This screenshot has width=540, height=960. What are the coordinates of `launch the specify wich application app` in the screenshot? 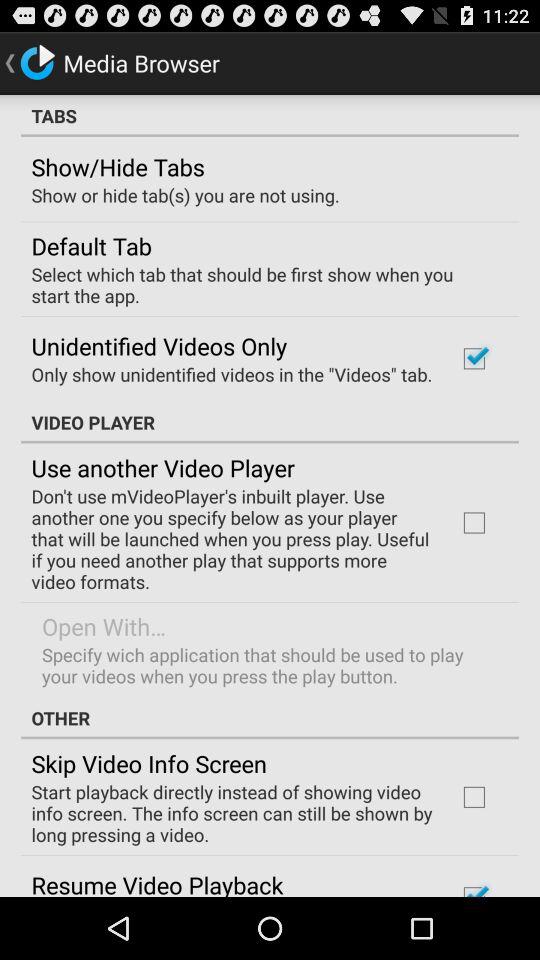 It's located at (268, 665).